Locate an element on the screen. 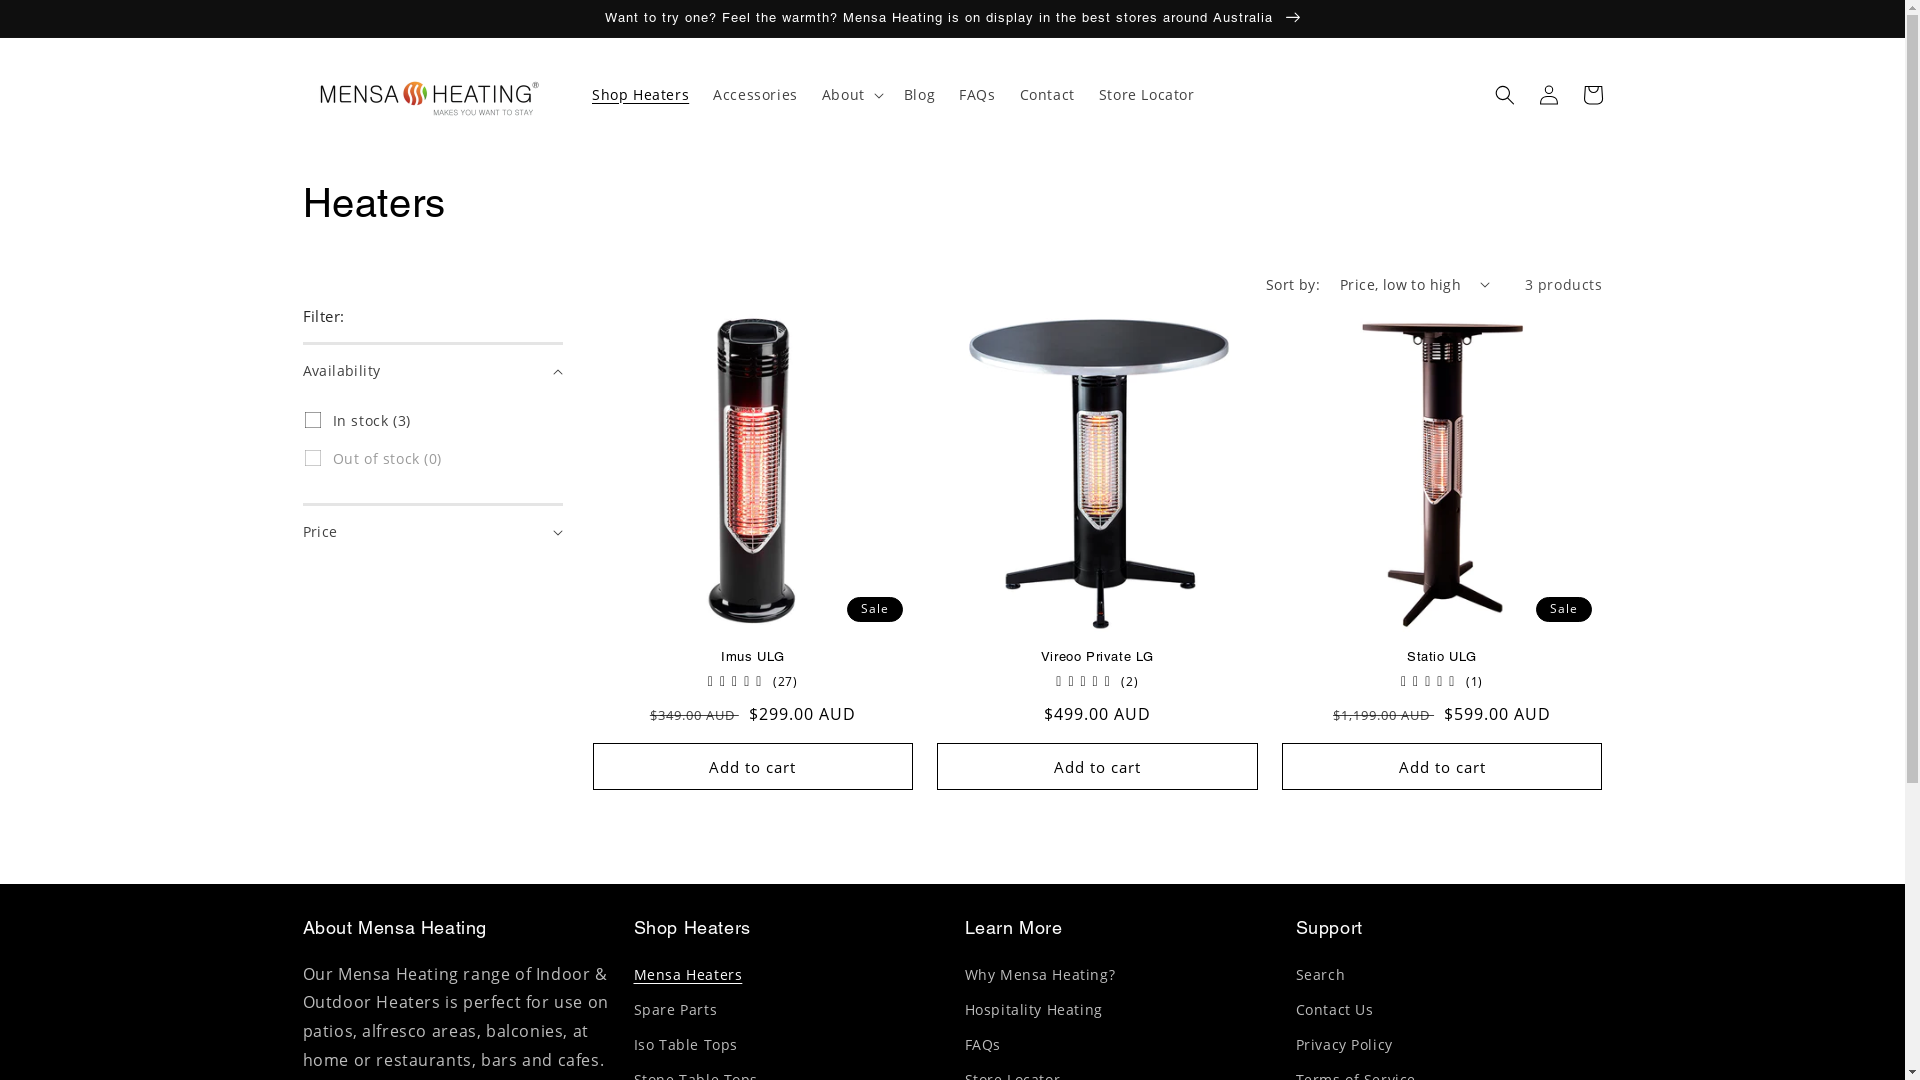 The image size is (1920, 1080). Spare Parts is located at coordinates (676, 1010).